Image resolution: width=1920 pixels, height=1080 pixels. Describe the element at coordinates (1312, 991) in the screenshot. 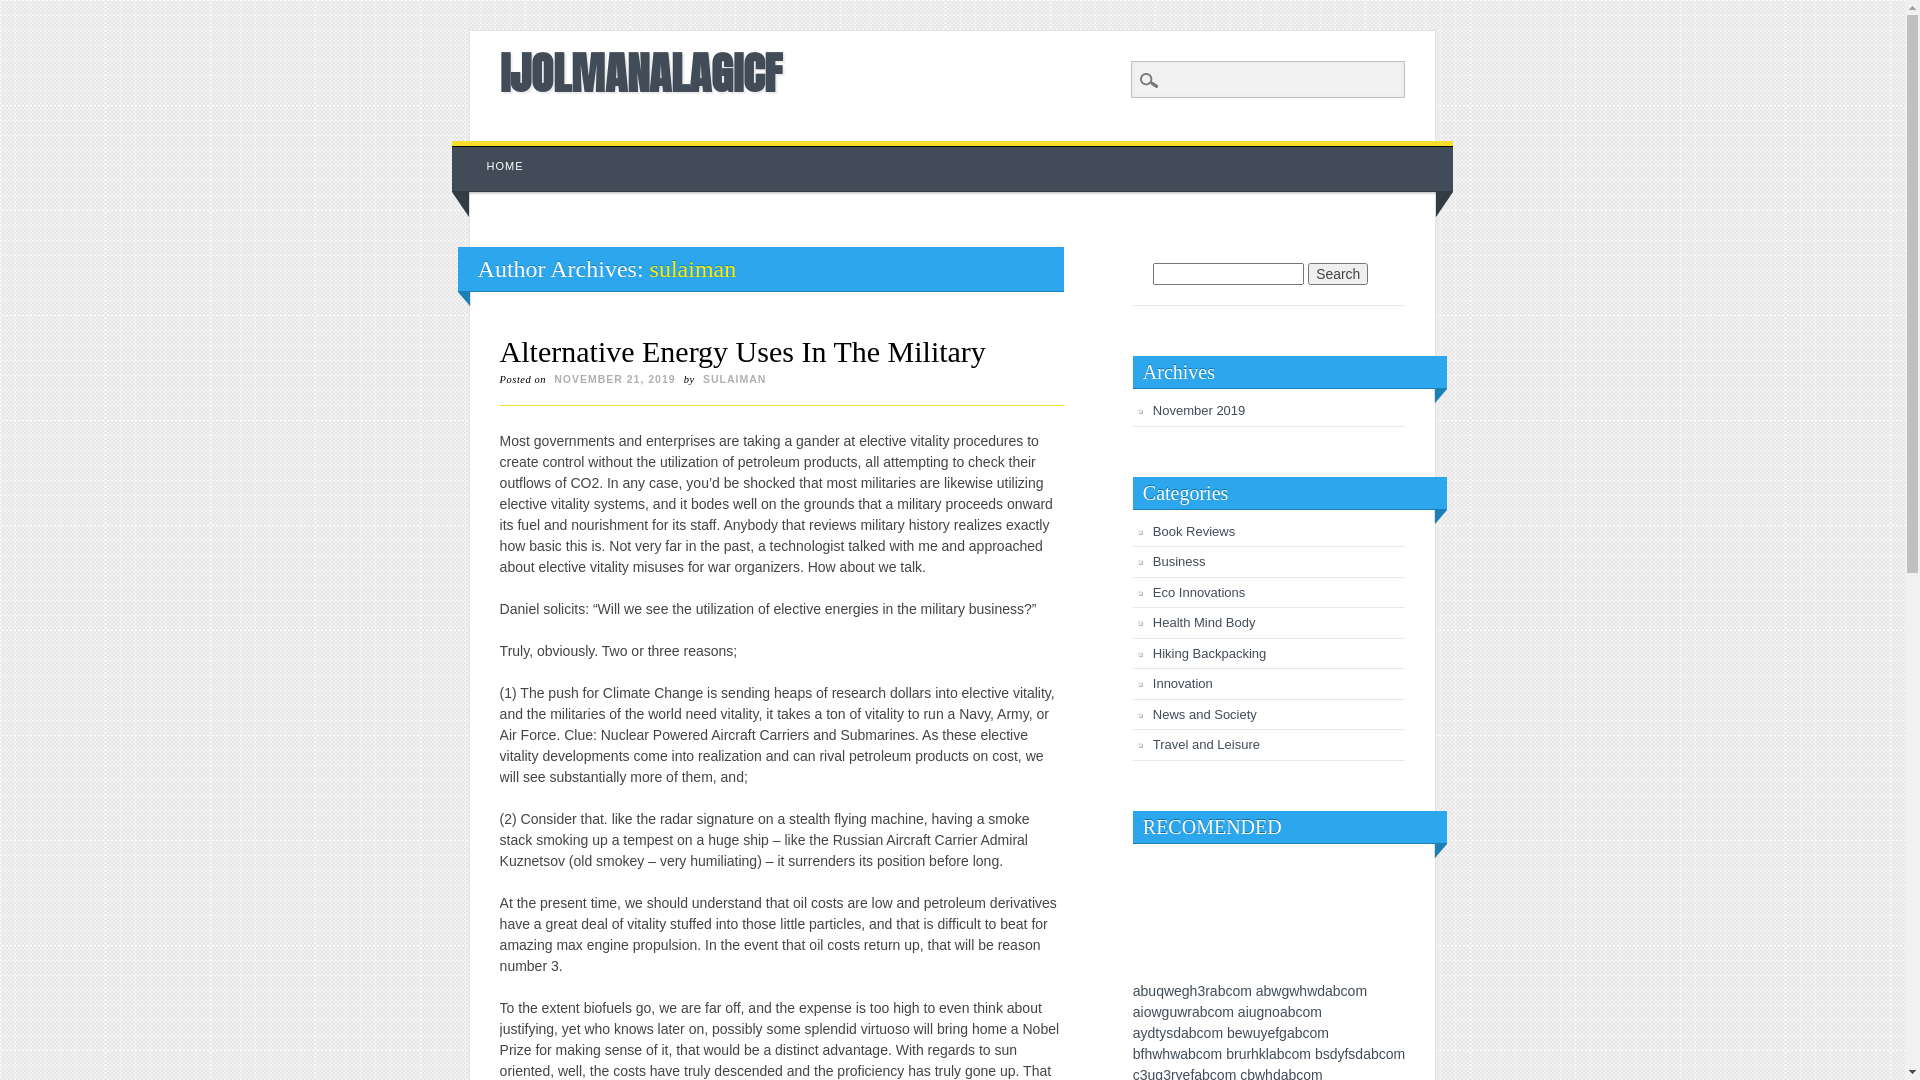

I see `abwgwhwdabcom` at that location.